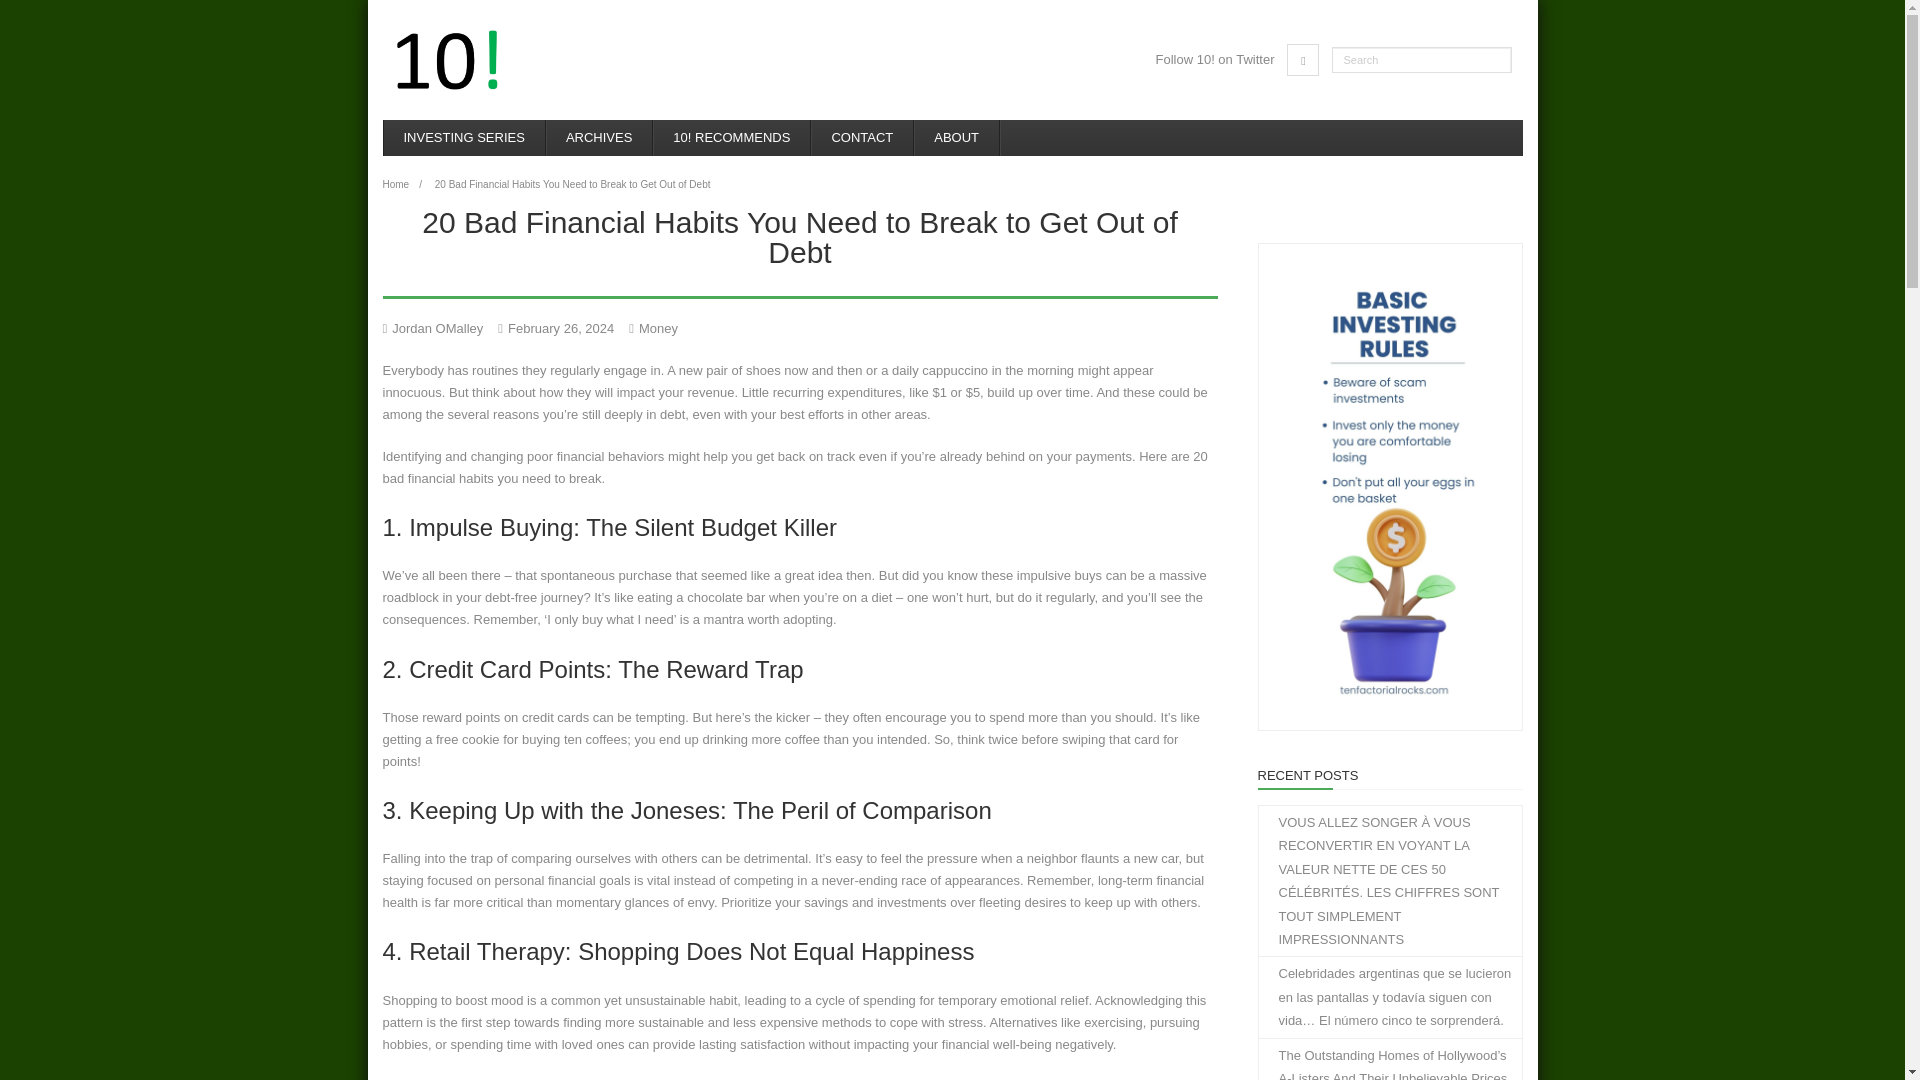 This screenshot has width=1920, height=1080. I want to click on February 26, 2024, so click(561, 326).